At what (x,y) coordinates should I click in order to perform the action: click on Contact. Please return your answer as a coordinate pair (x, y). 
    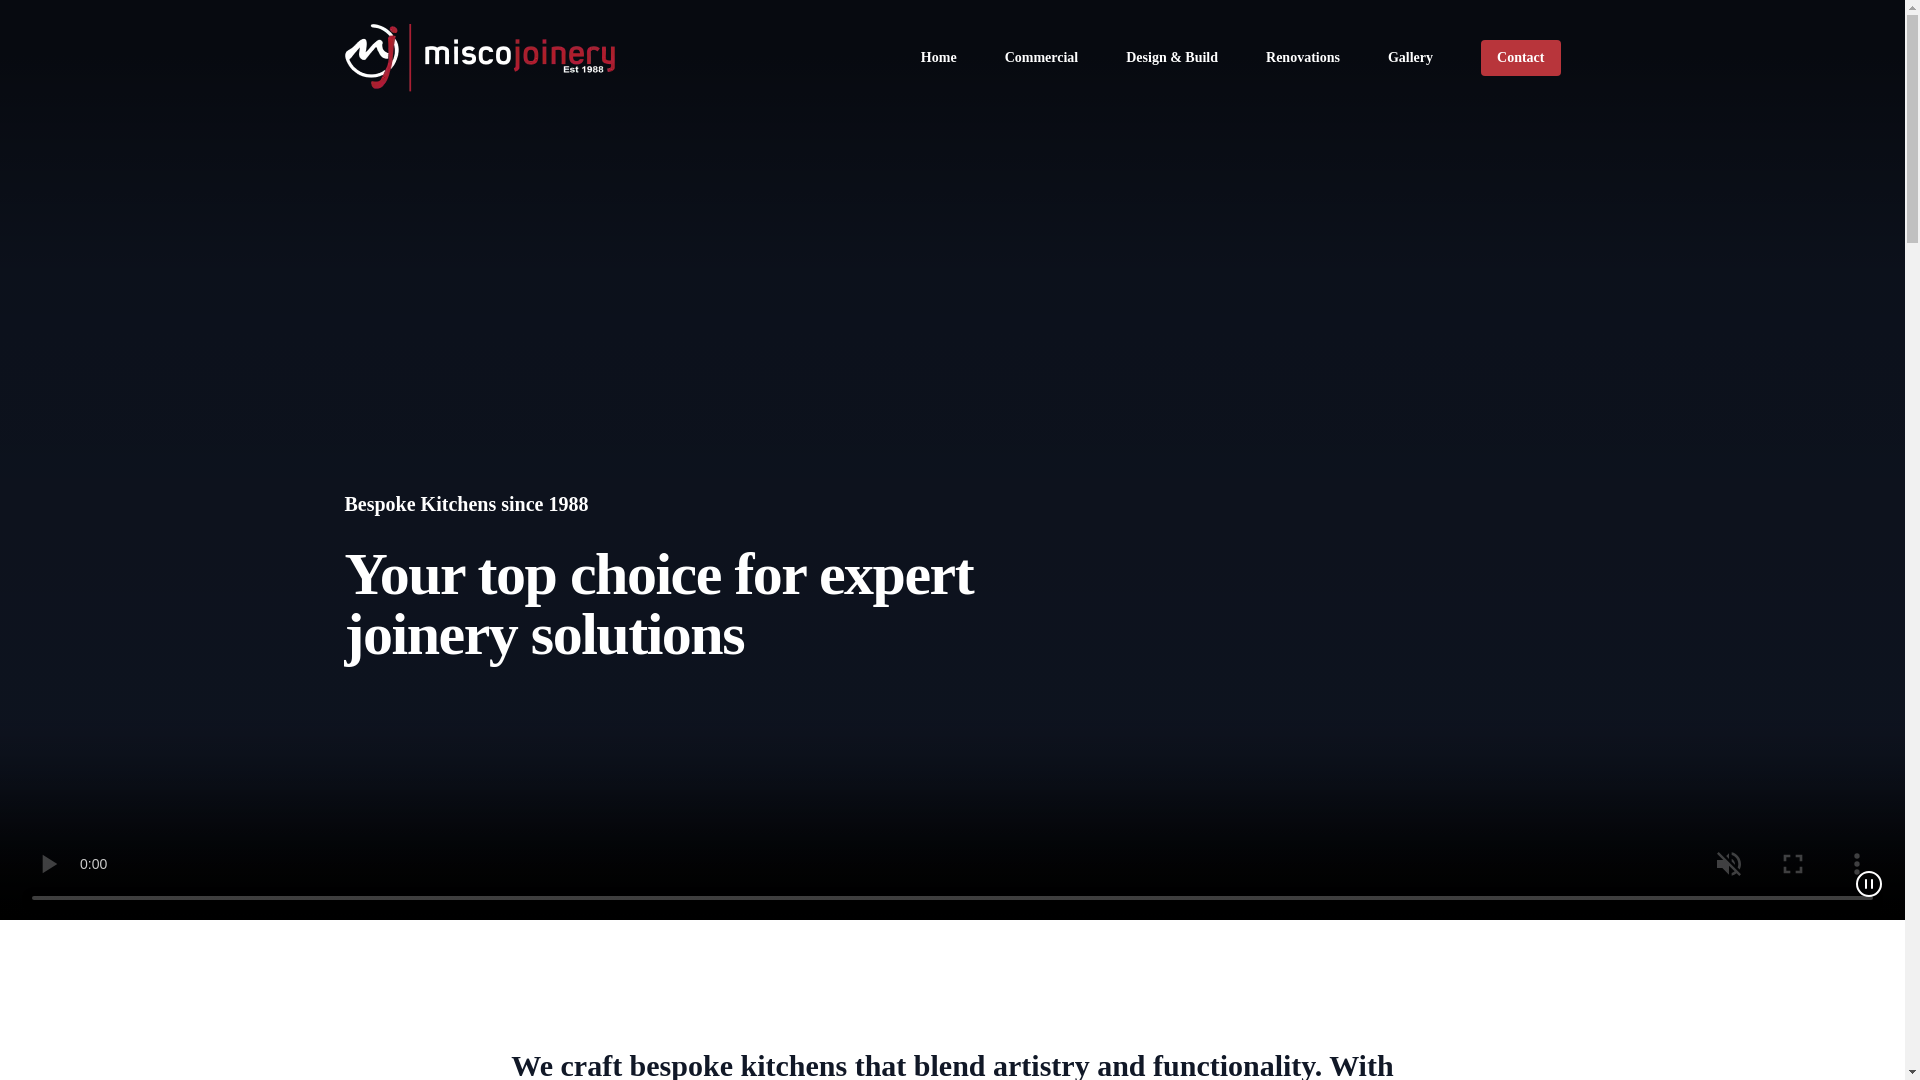
    Looking at the image, I should click on (1520, 57).